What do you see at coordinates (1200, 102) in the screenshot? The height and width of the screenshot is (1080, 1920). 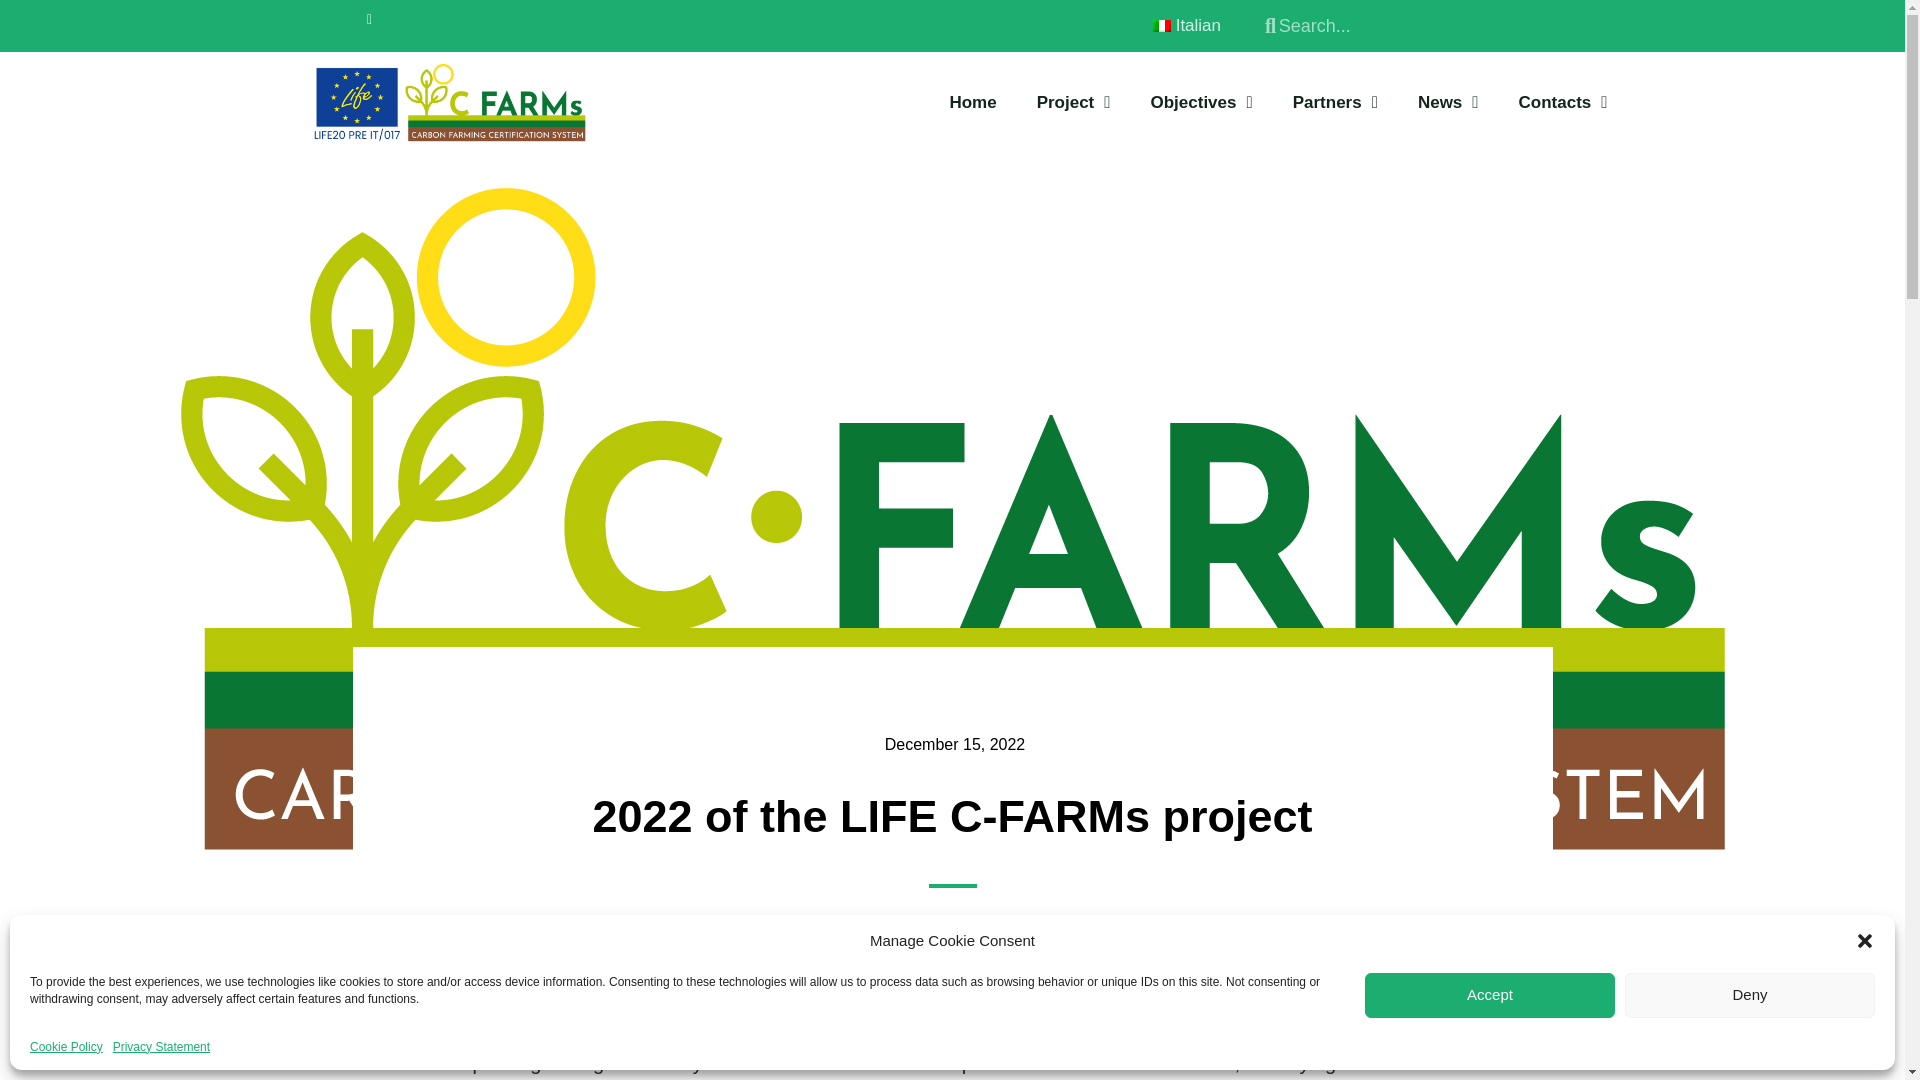 I see `Objectives` at bounding box center [1200, 102].